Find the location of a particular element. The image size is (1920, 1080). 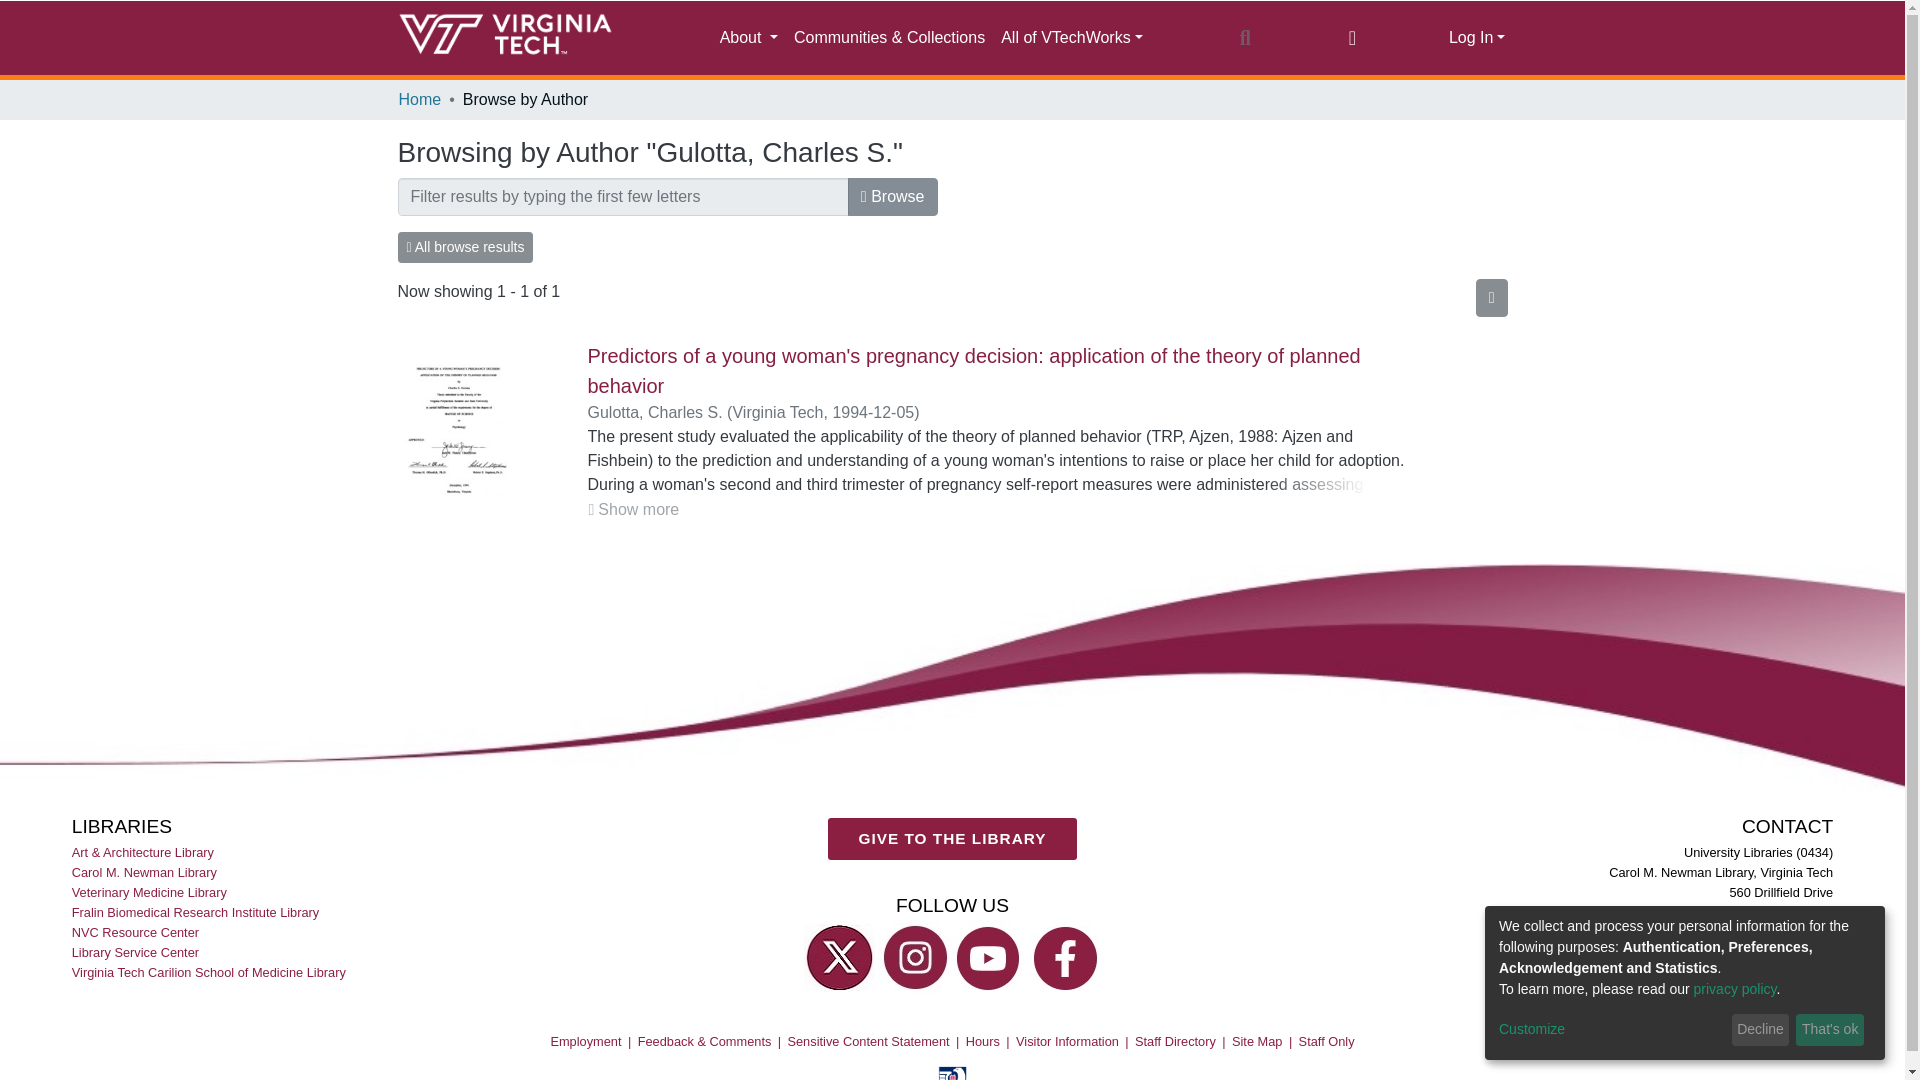

Log In is located at coordinates (1477, 38).